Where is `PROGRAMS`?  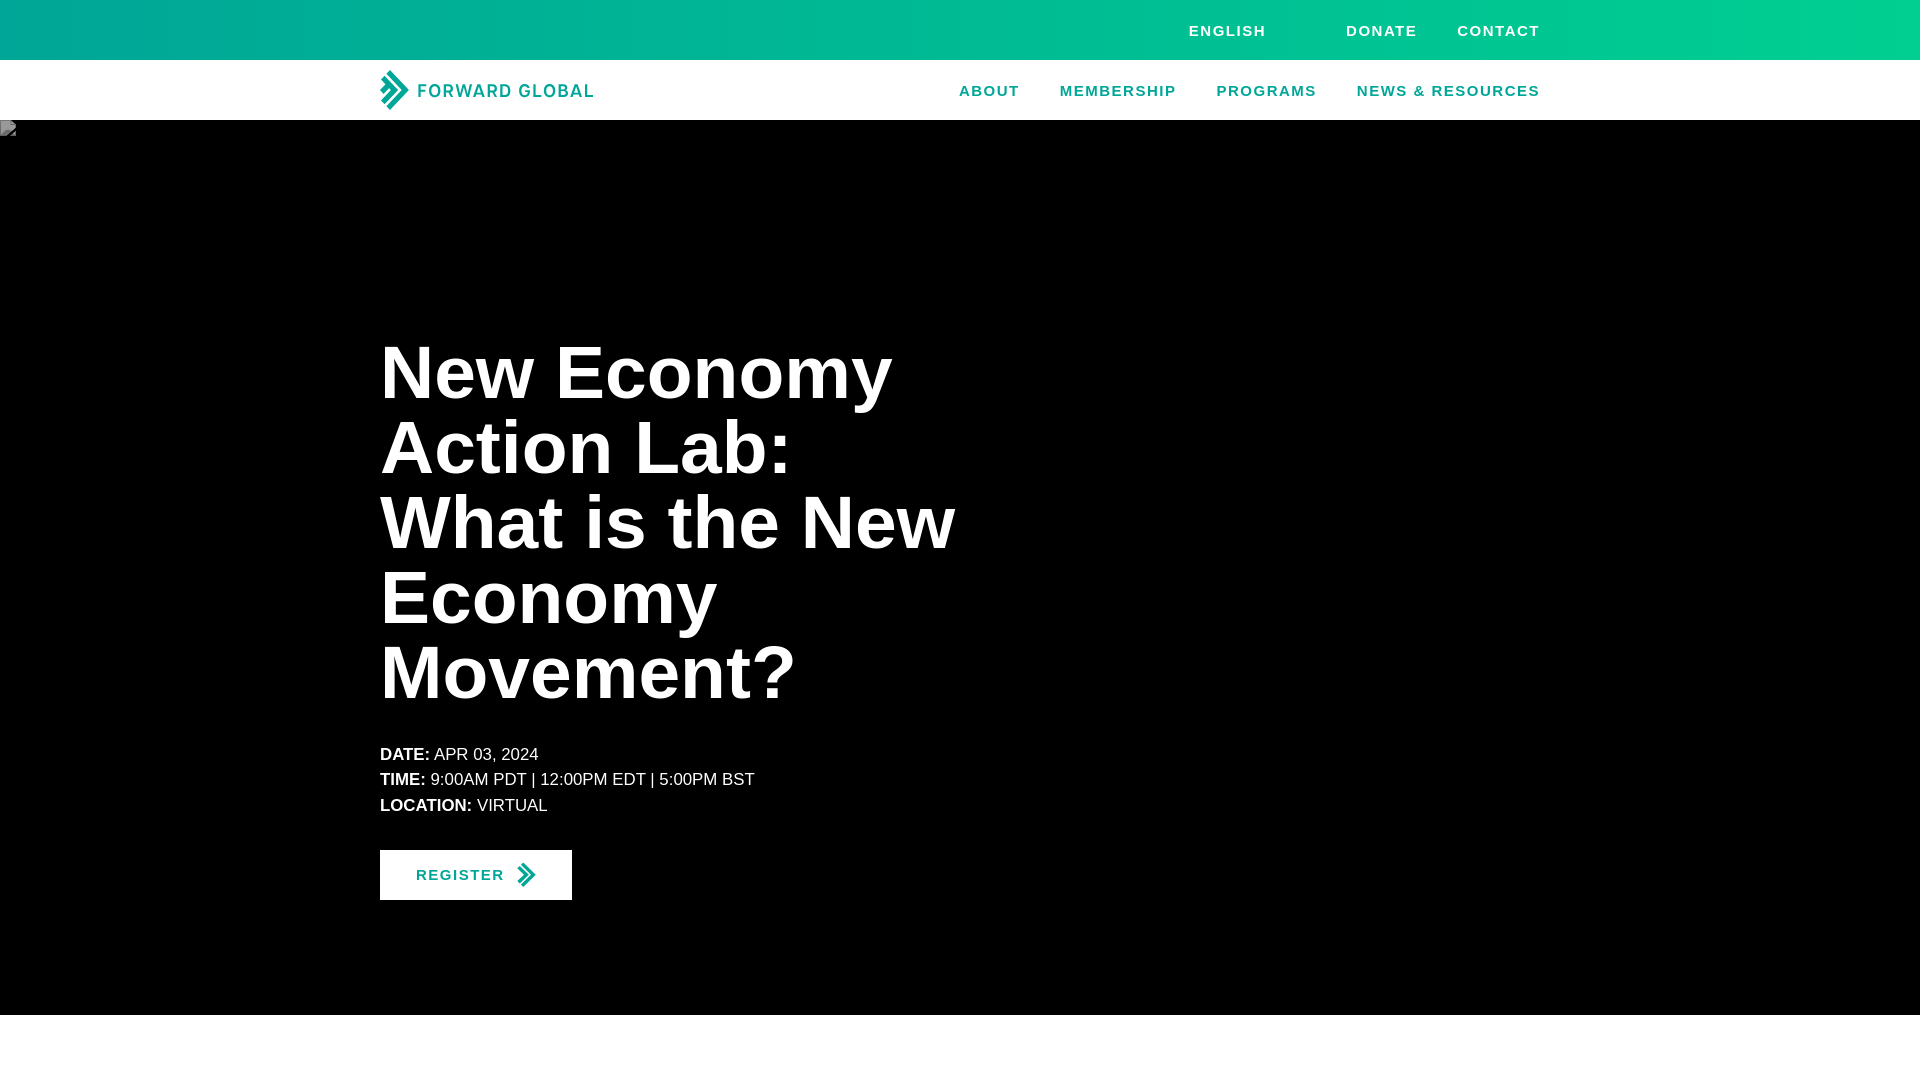 PROGRAMS is located at coordinates (1265, 90).